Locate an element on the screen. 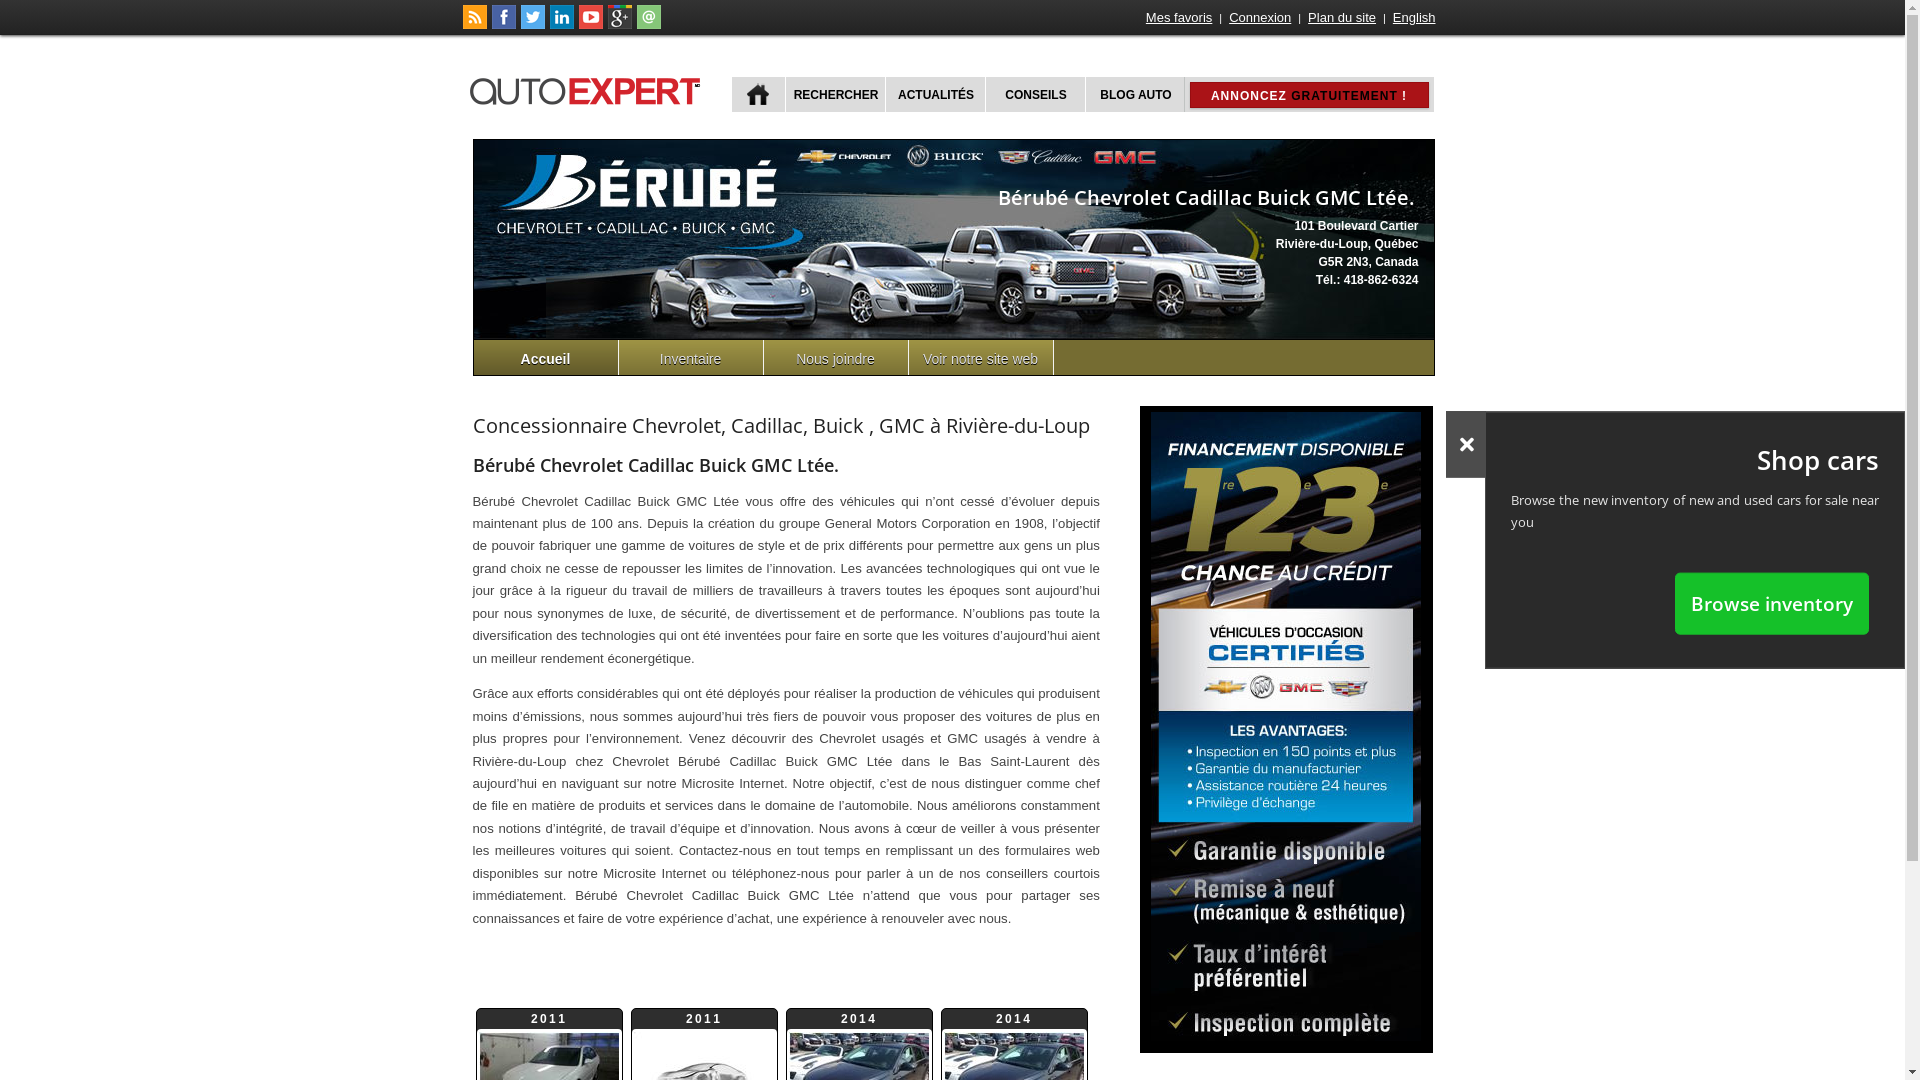 The width and height of the screenshot is (1920, 1080). Mes favoris is located at coordinates (1179, 18).